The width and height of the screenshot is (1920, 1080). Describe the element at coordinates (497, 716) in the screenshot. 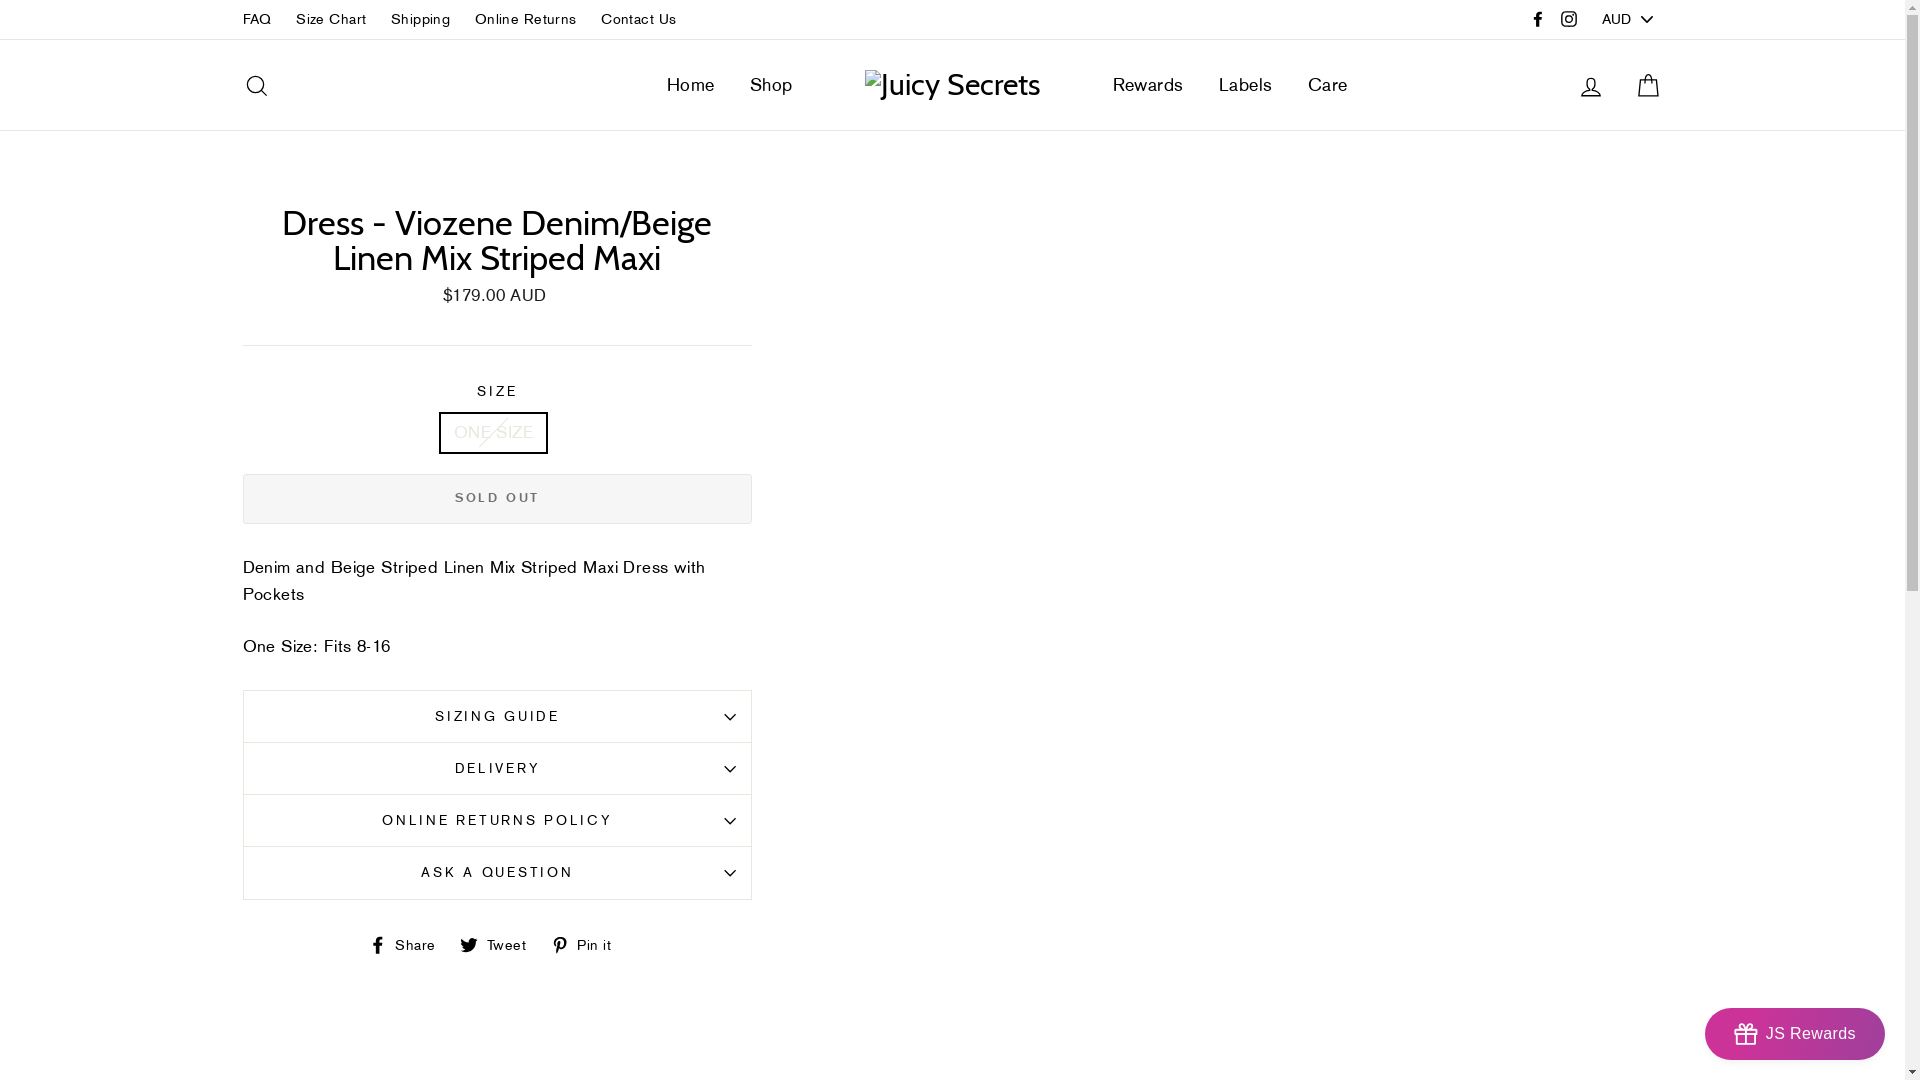

I see `SIZING GUIDE` at that location.